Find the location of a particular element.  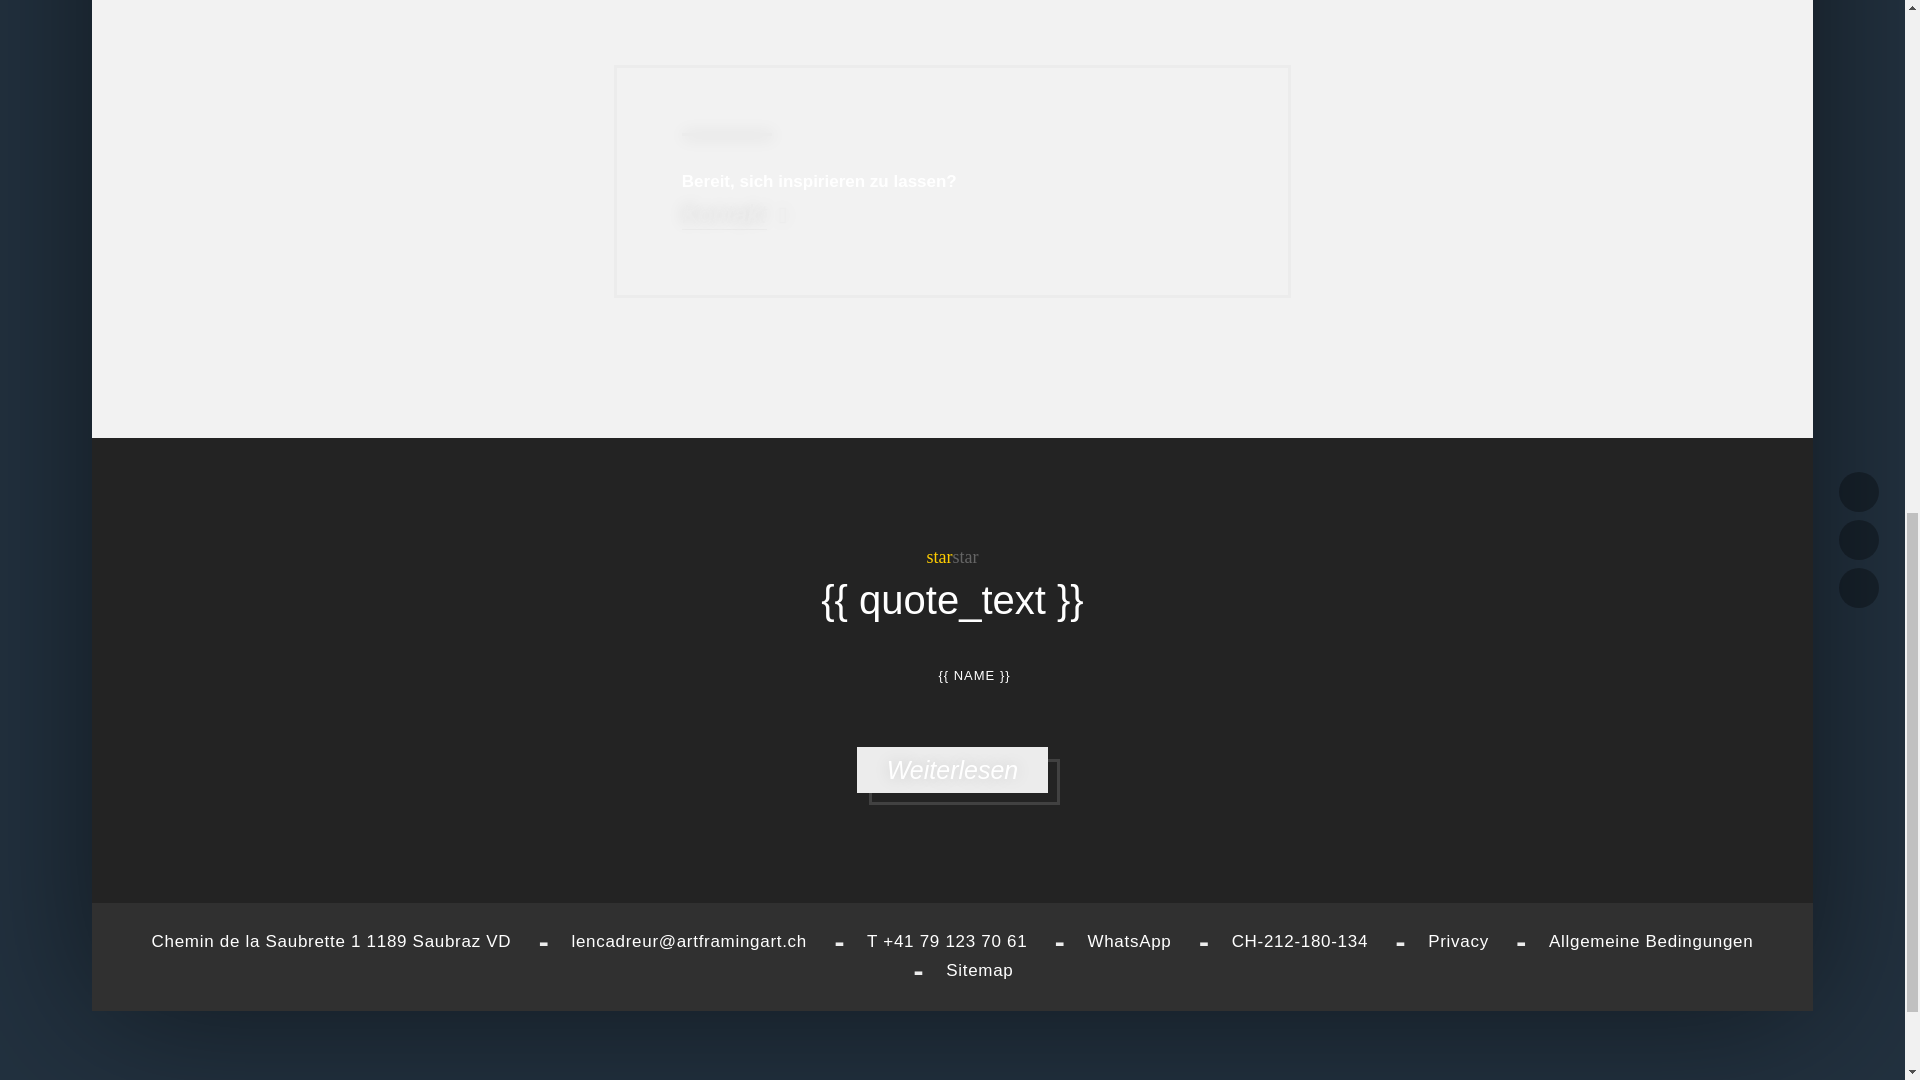

WhatsApp is located at coordinates (1128, 942).